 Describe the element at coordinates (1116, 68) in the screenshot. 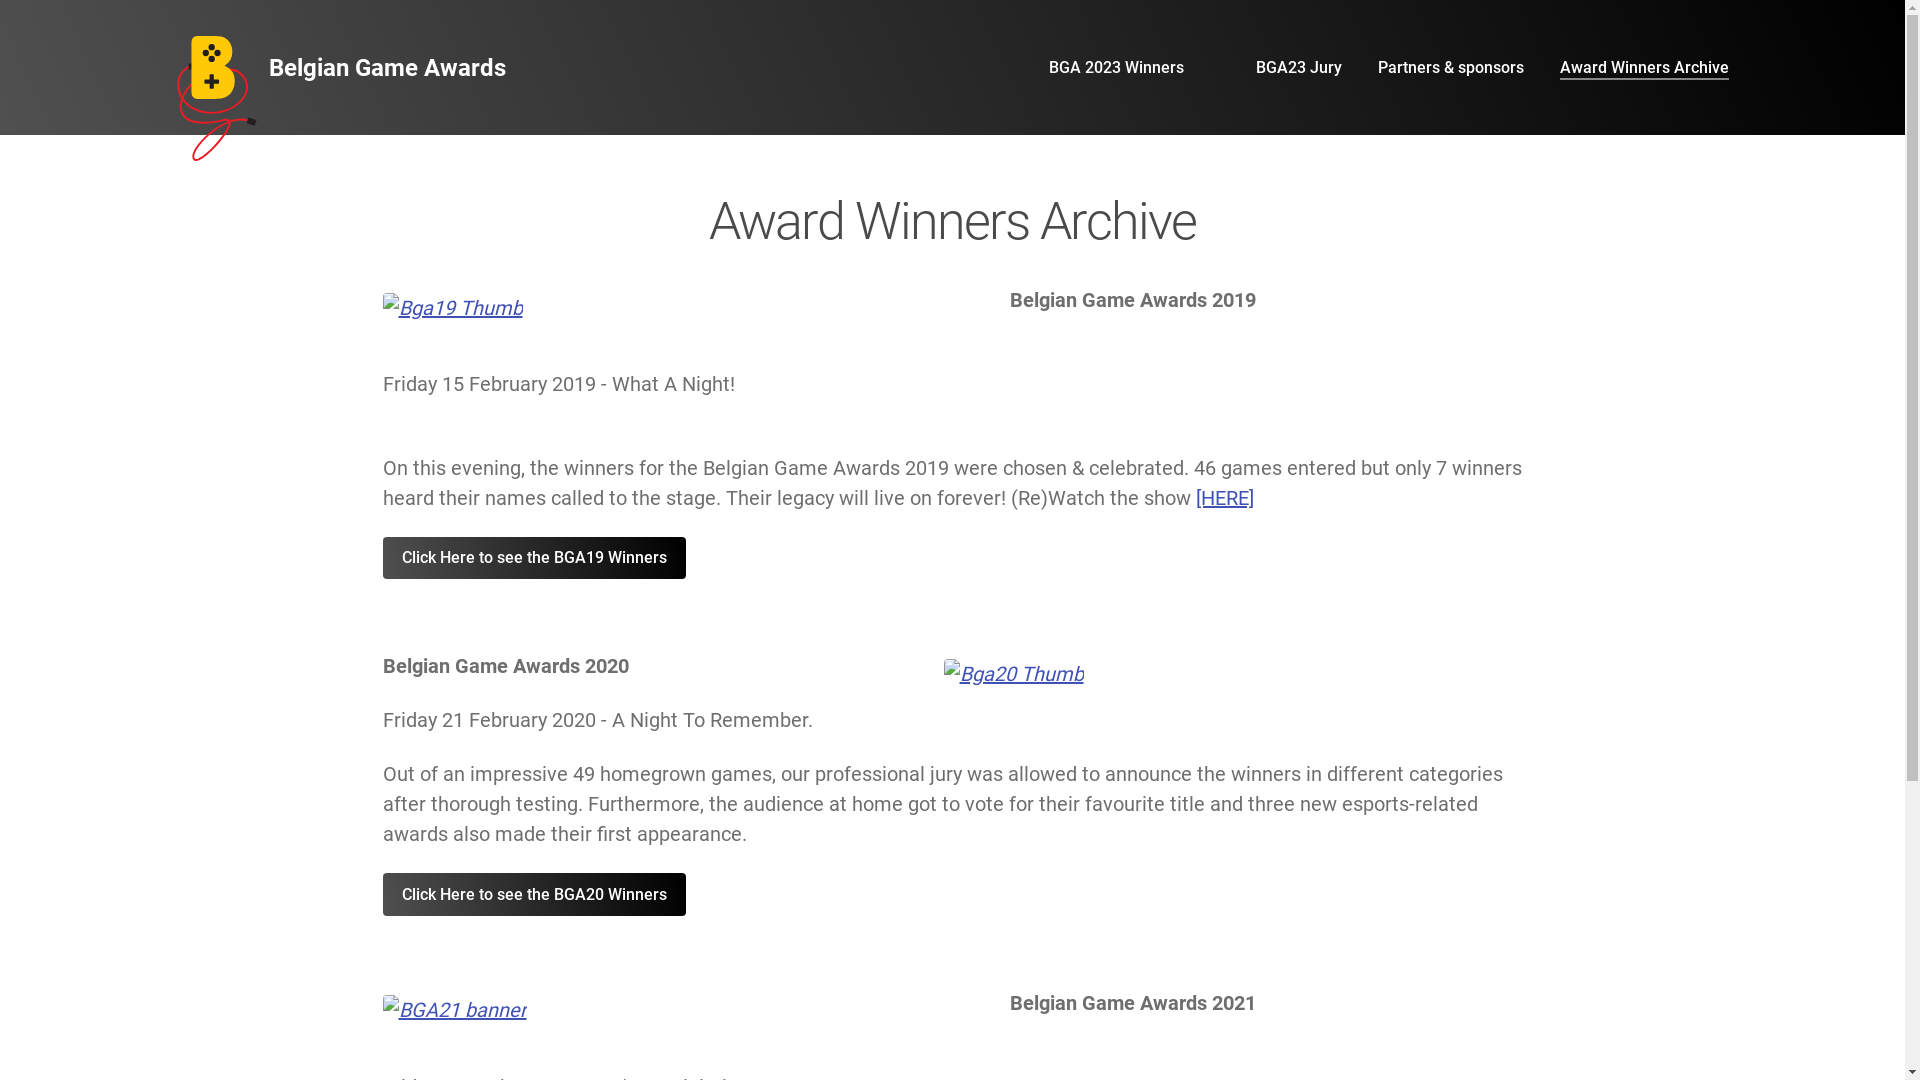

I see `BGA 2023 Winners` at that location.